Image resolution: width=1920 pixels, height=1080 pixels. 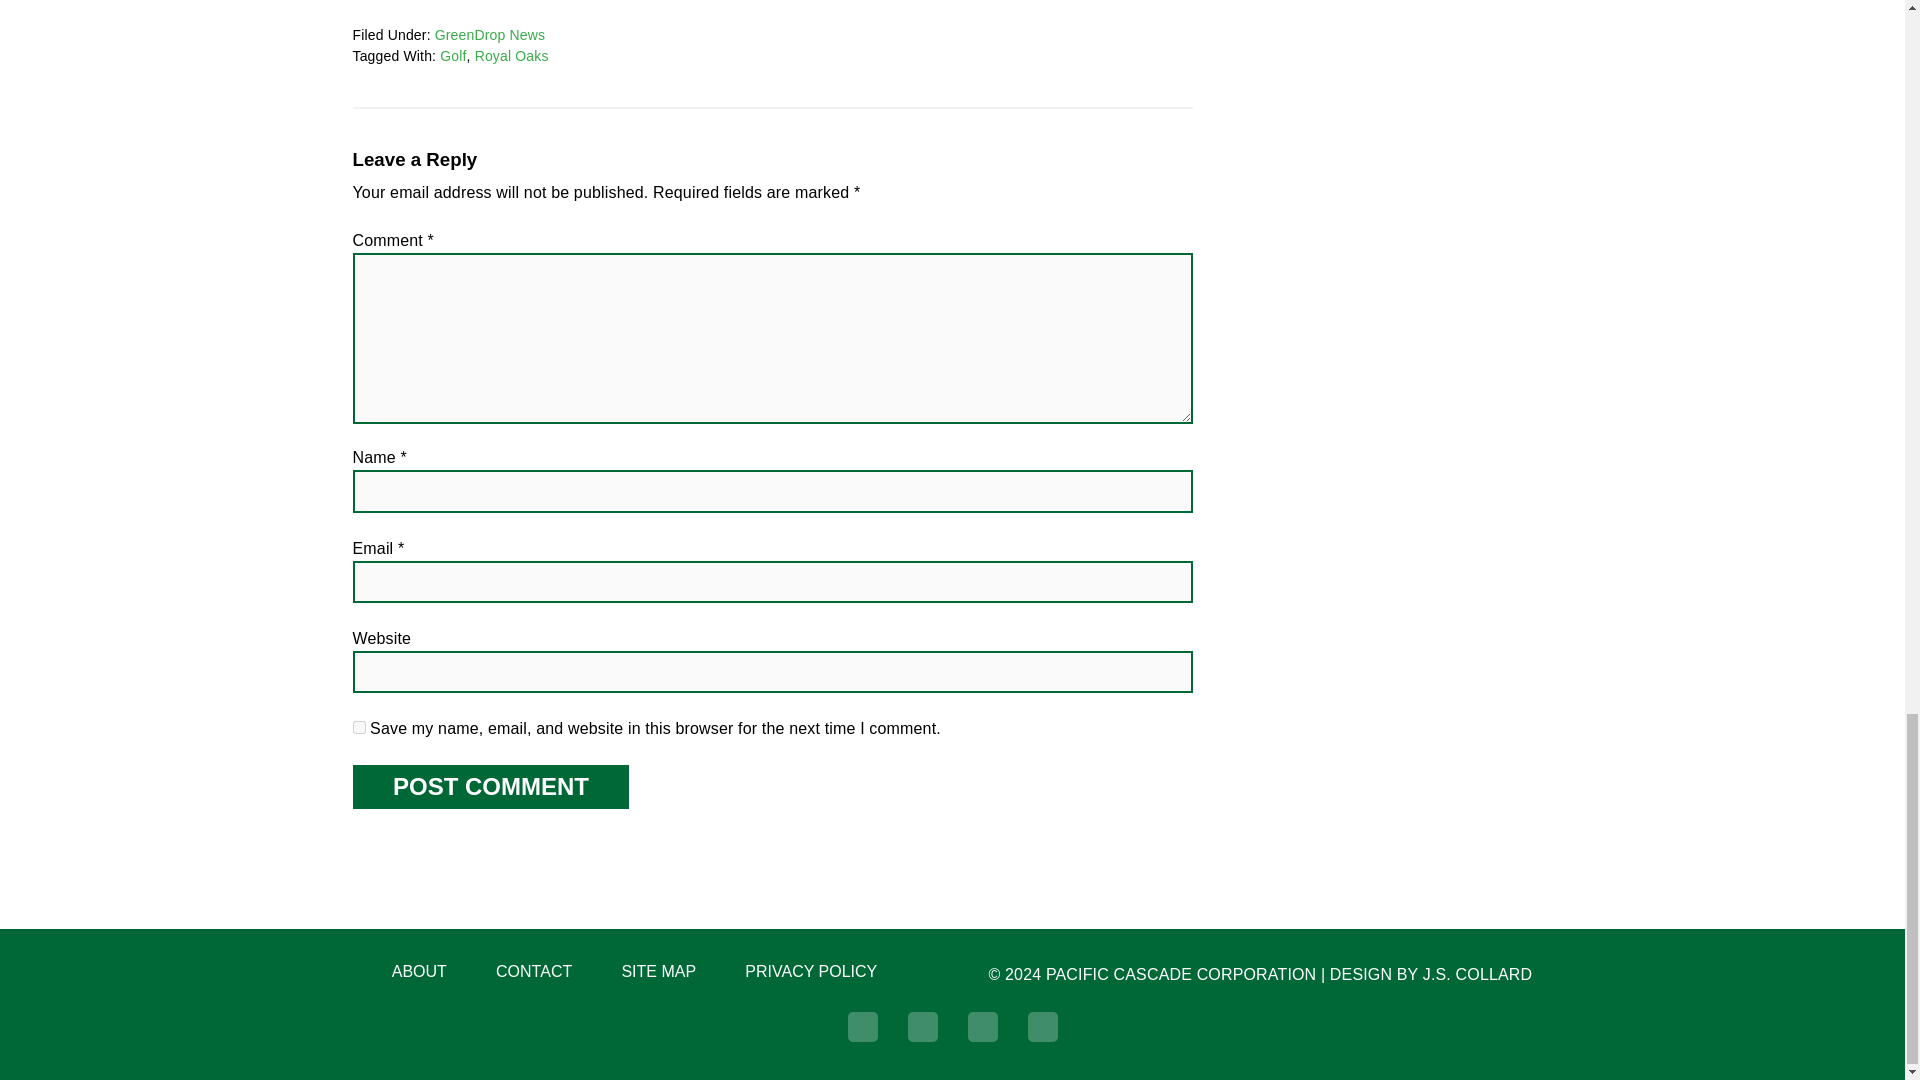 What do you see at coordinates (452, 55) in the screenshot?
I see `Golf` at bounding box center [452, 55].